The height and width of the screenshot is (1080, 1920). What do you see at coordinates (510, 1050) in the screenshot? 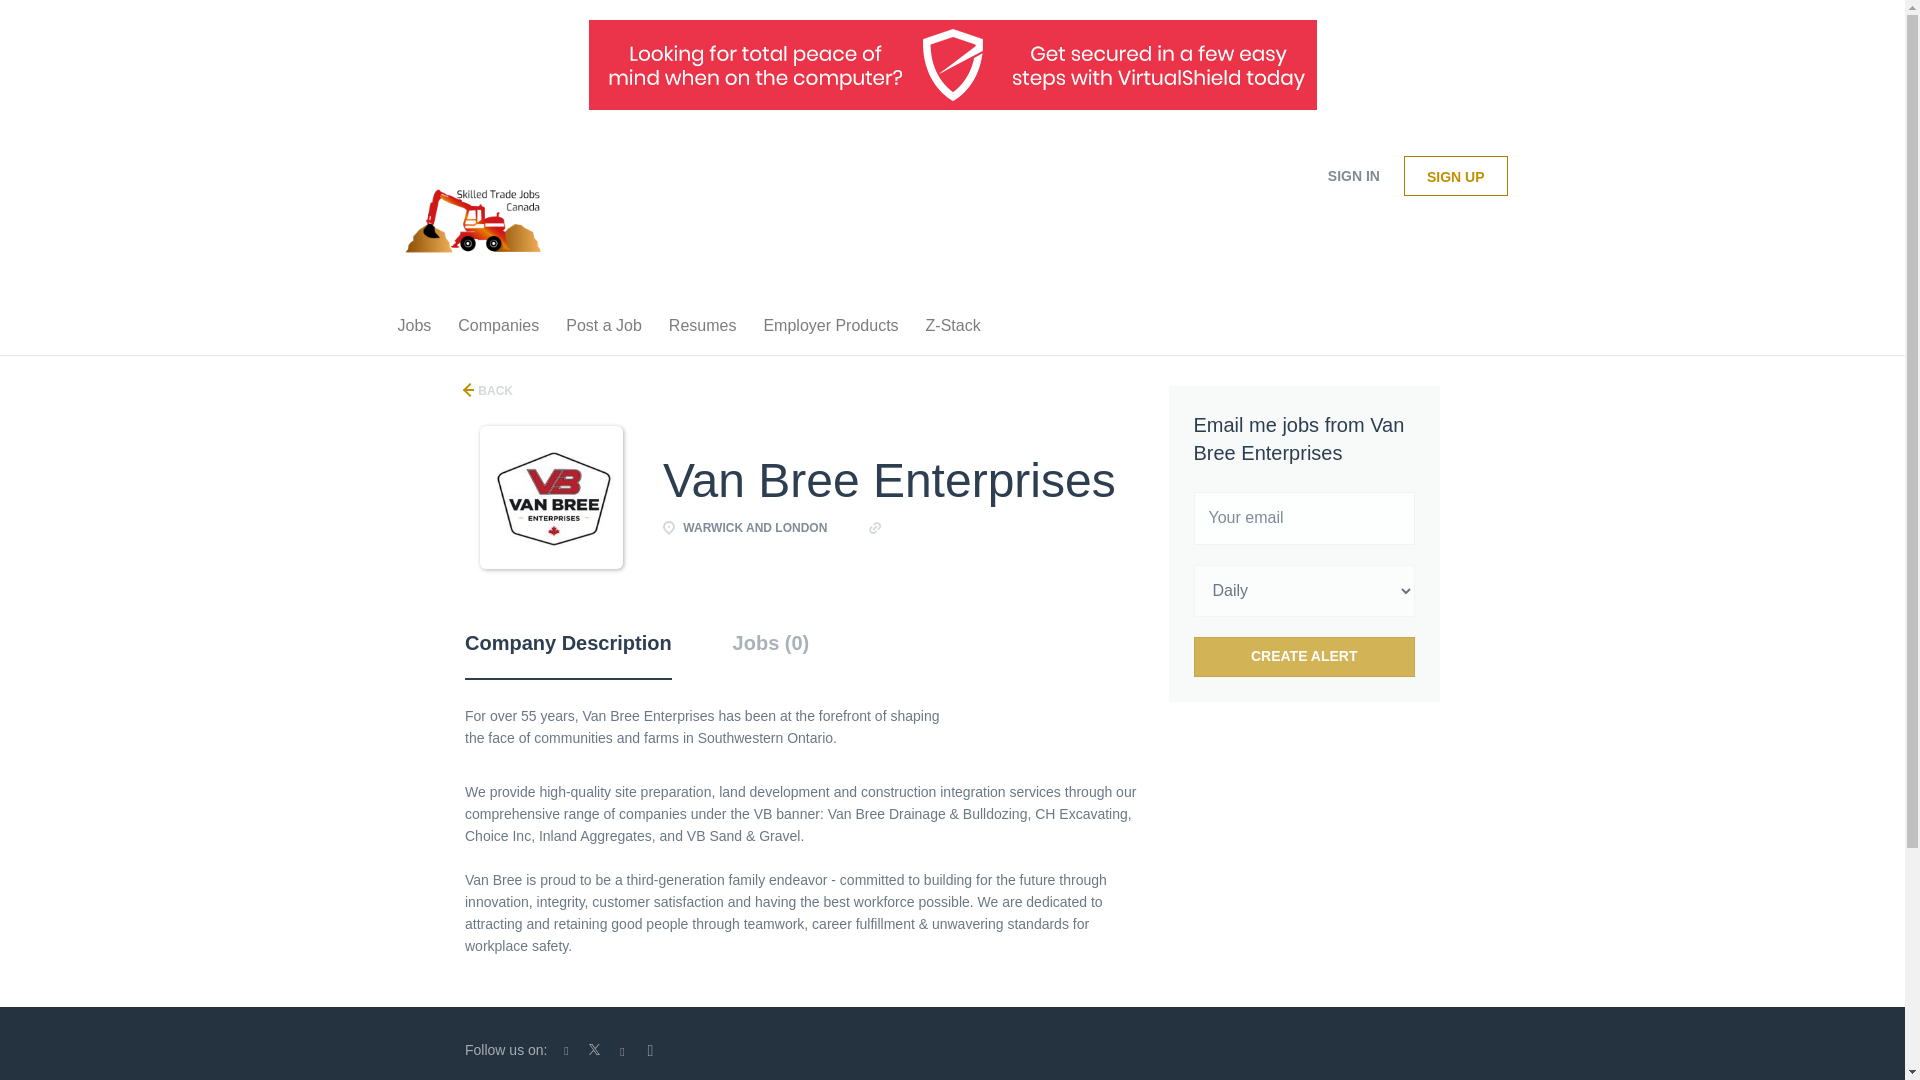
I see `Follow us on:` at bounding box center [510, 1050].